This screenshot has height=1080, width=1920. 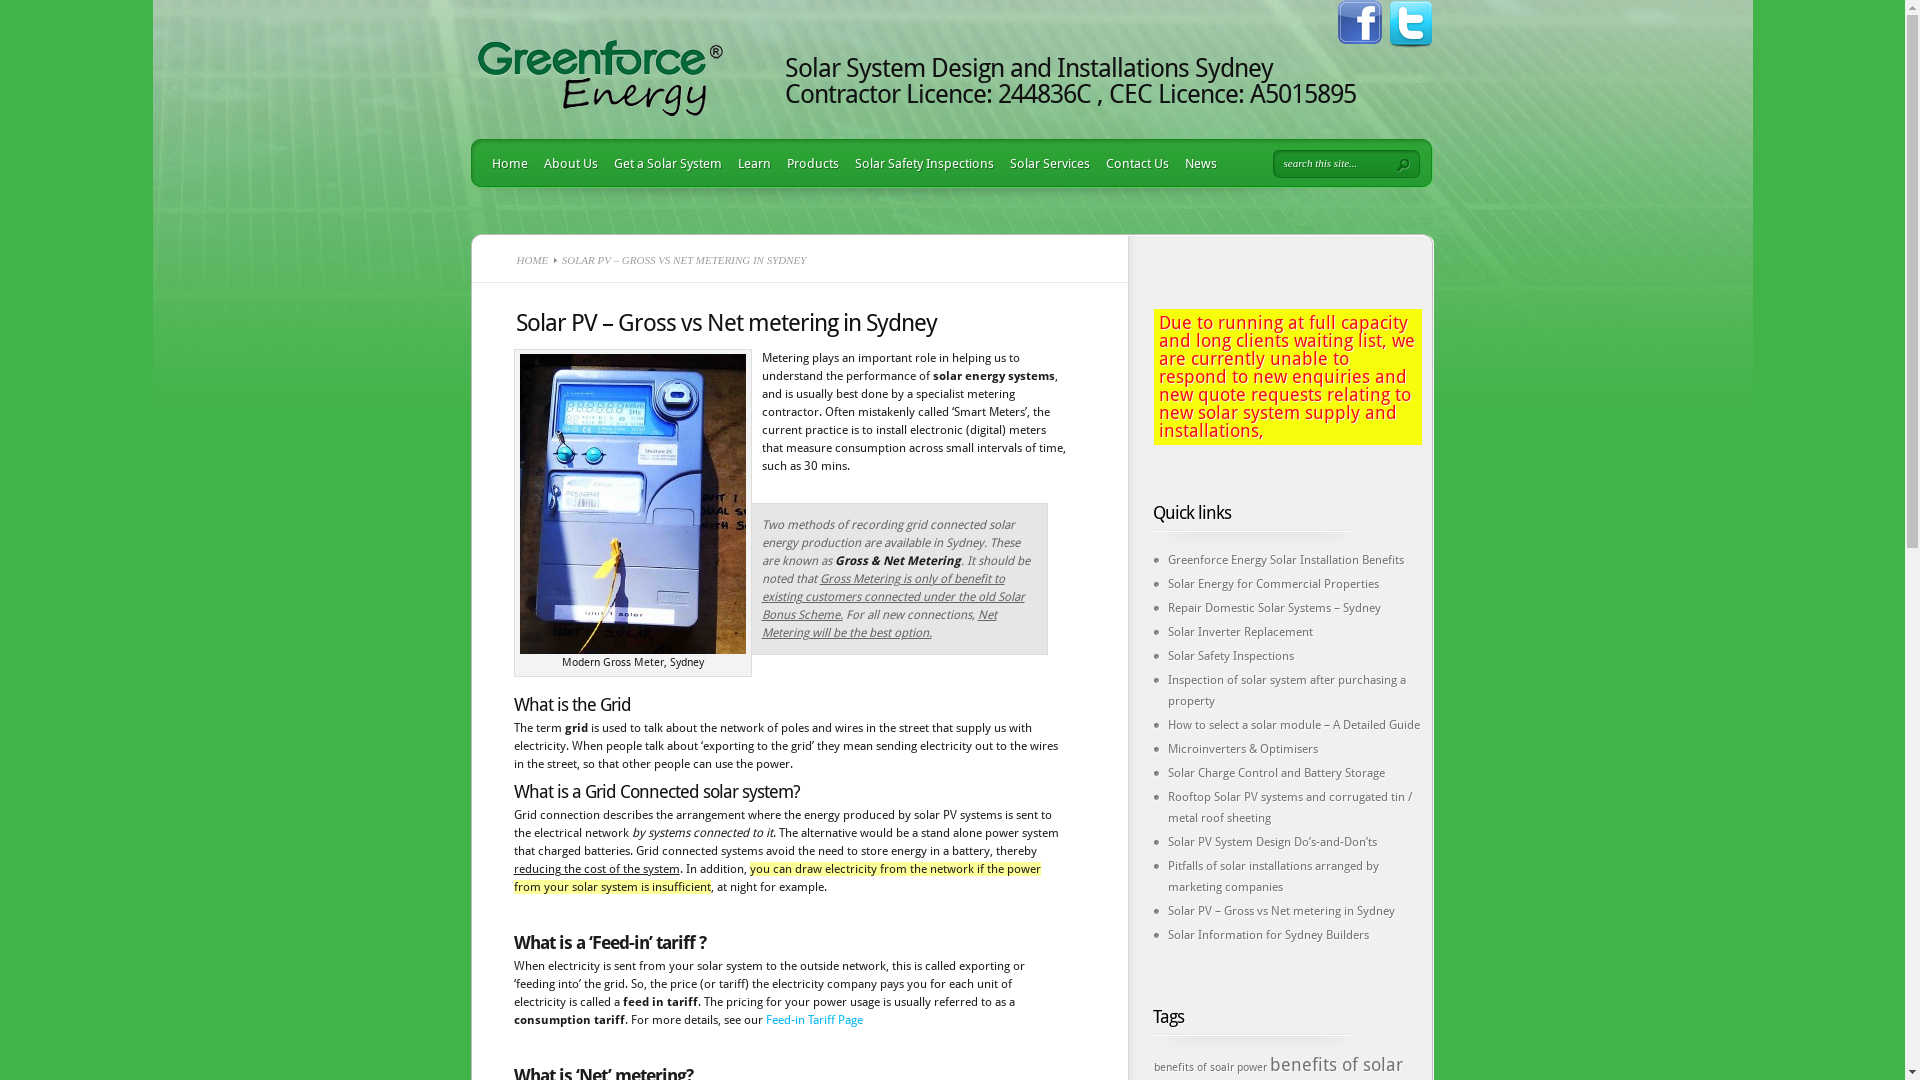 What do you see at coordinates (1133, 163) in the screenshot?
I see `Contact Us` at bounding box center [1133, 163].